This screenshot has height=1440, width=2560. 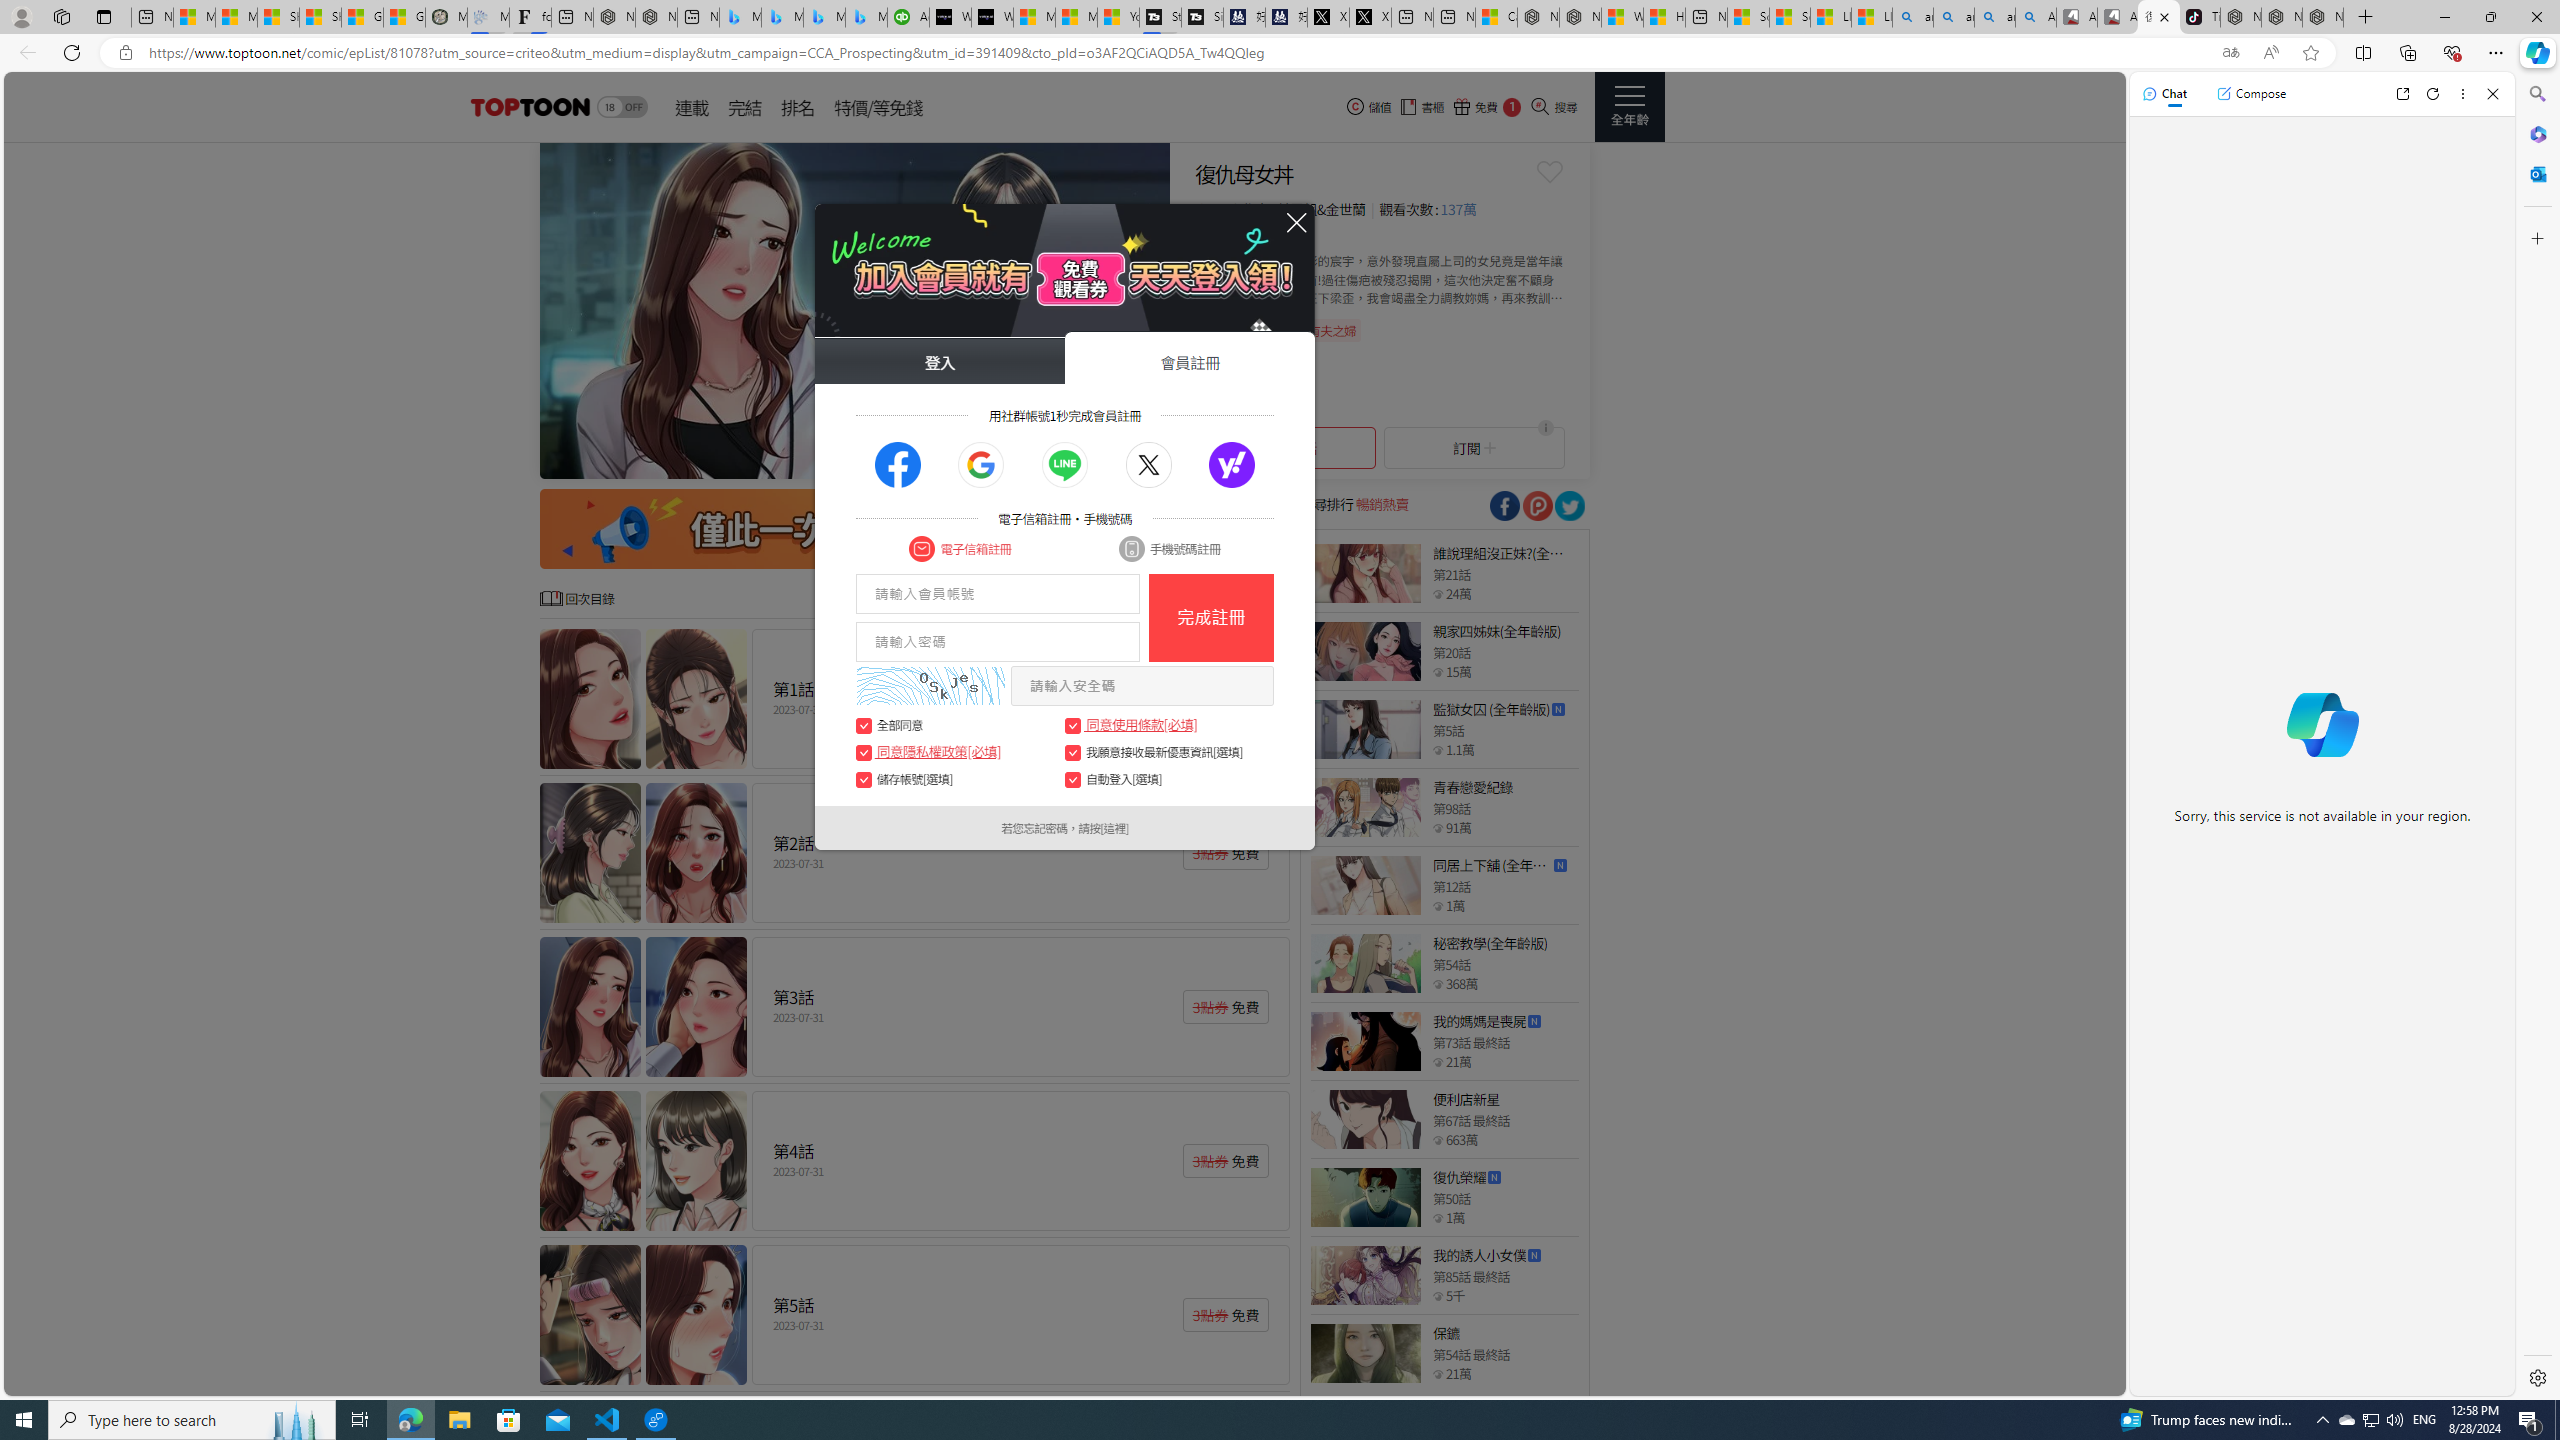 What do you see at coordinates (854, 310) in the screenshot?
I see `To get missing image descriptions, open the context menu.` at bounding box center [854, 310].